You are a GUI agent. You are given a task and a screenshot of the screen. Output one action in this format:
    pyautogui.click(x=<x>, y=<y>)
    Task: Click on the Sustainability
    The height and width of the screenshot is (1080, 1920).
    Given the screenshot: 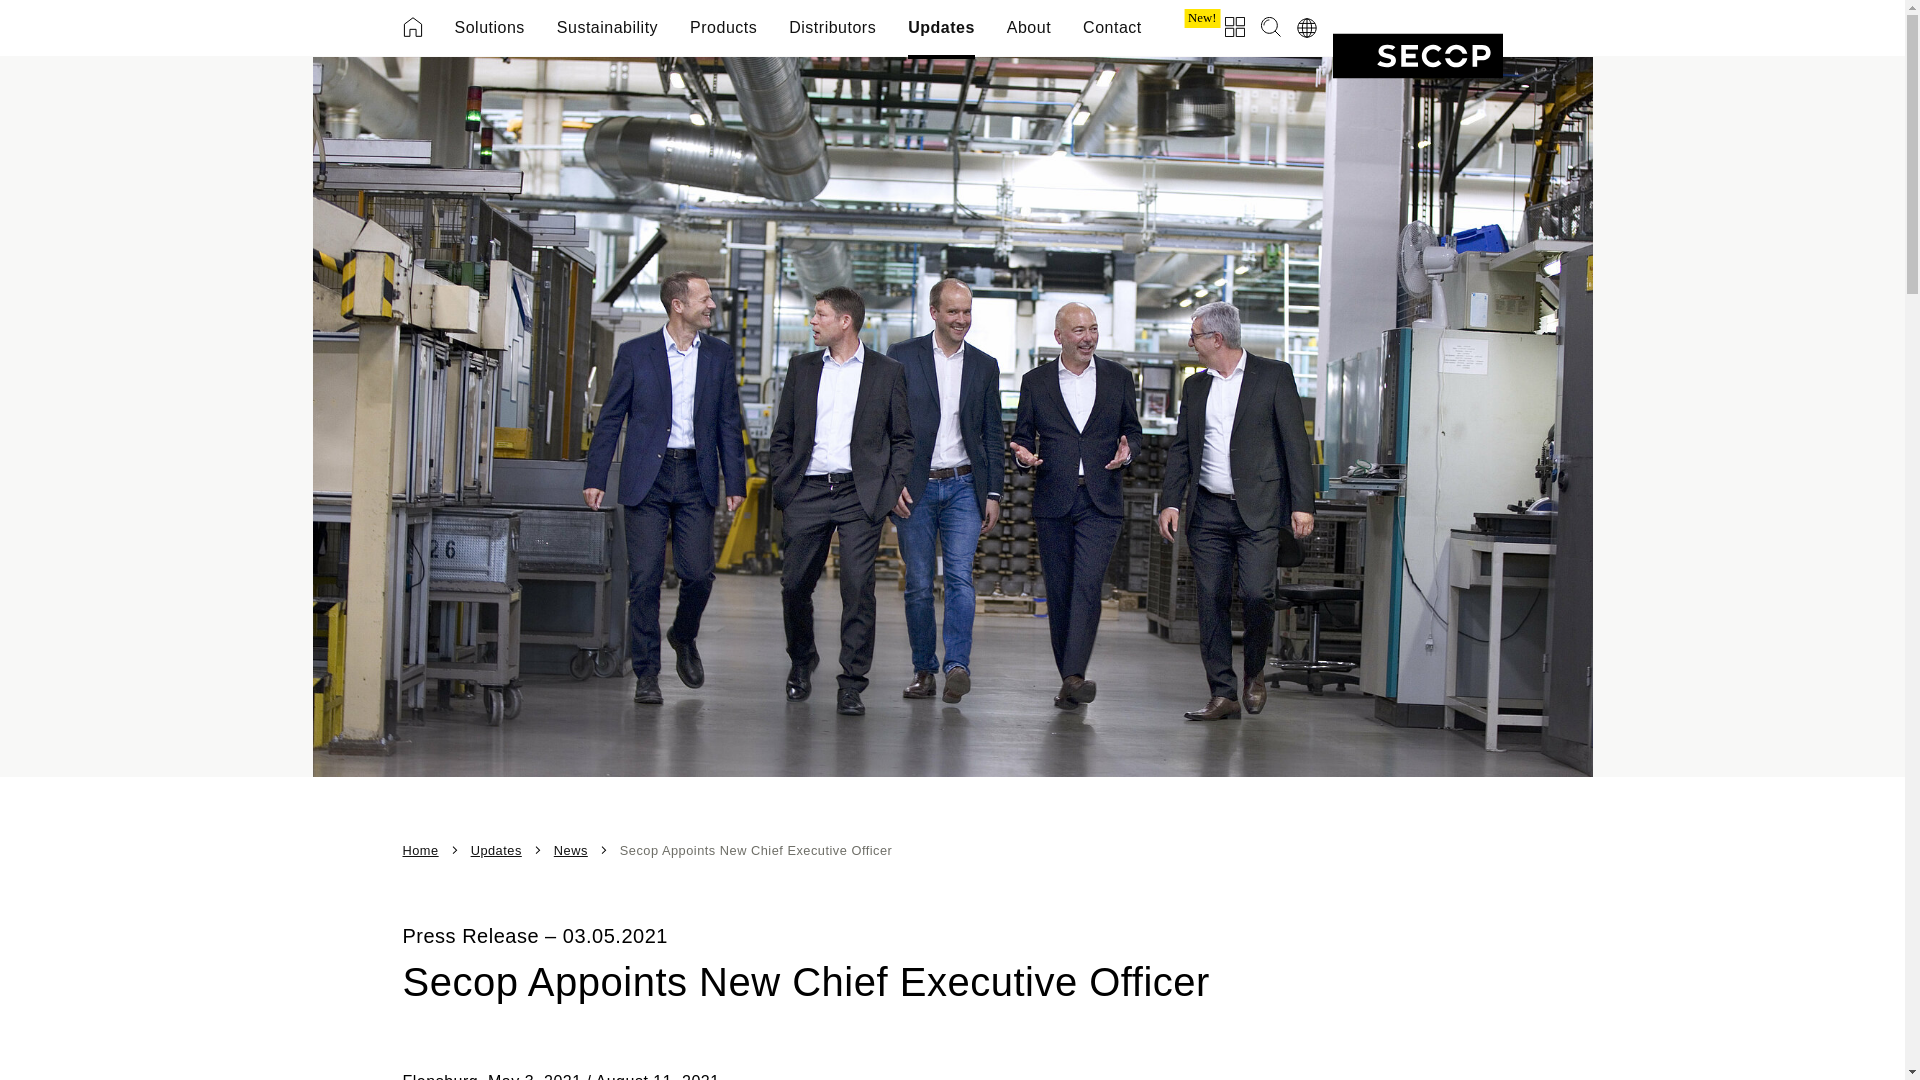 What is the action you would take?
    pyautogui.click(x=607, y=28)
    